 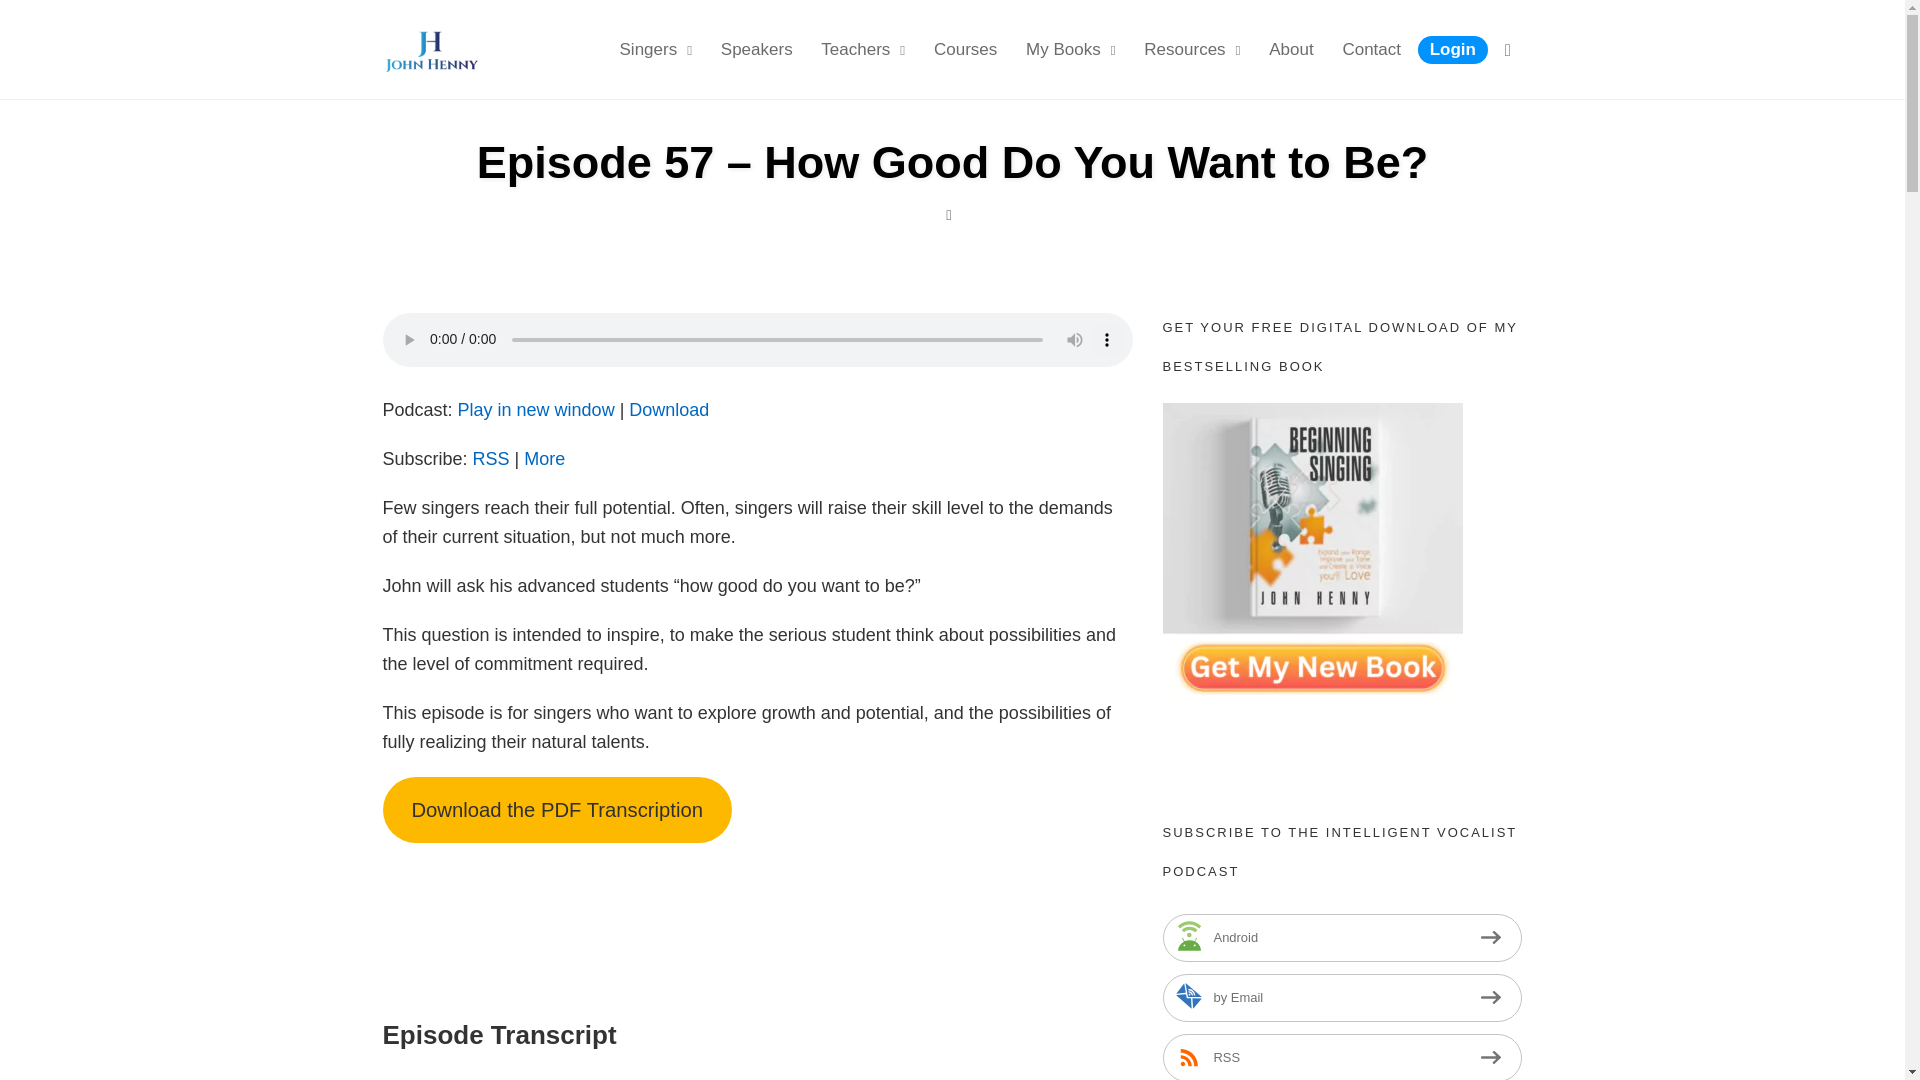 I want to click on Subscribe via RSS, so click(x=1342, y=1056).